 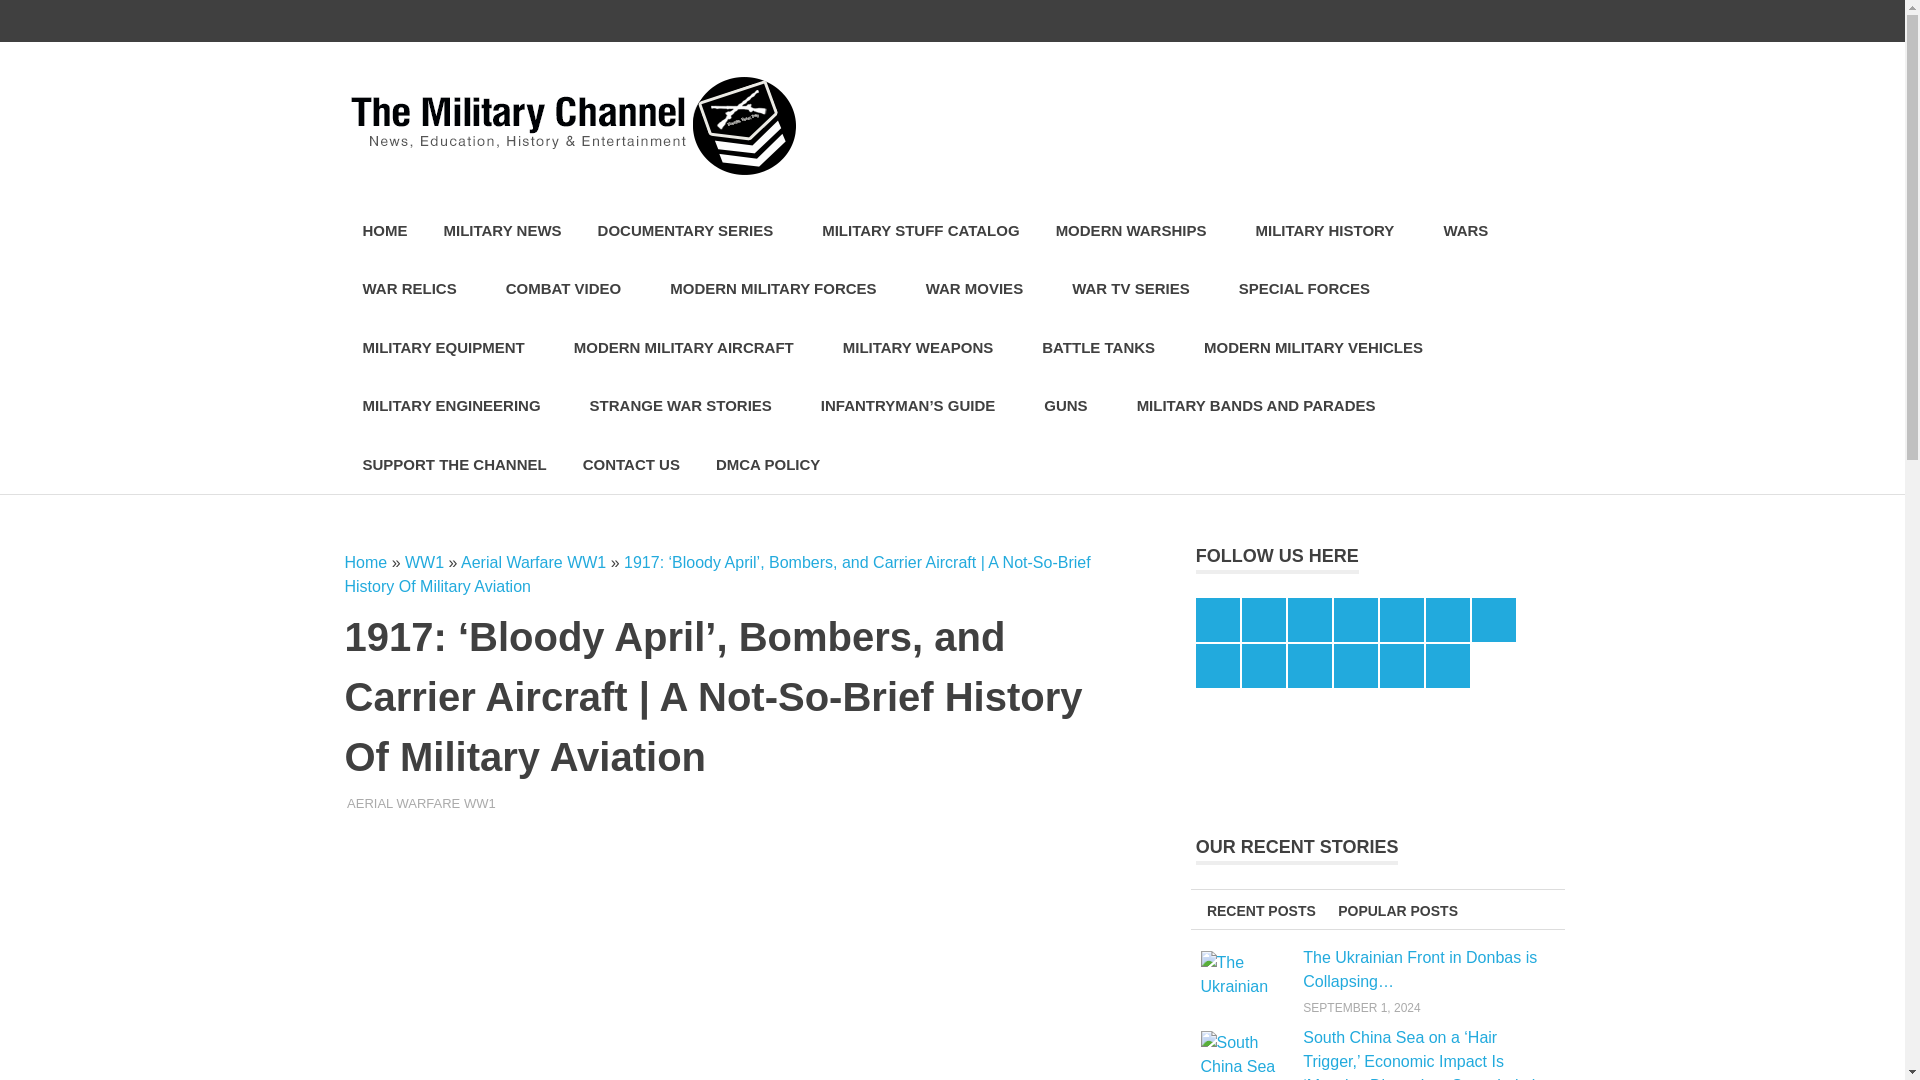 What do you see at coordinates (692, 231) in the screenshot?
I see `DOCUMENTARY SERIES` at bounding box center [692, 231].